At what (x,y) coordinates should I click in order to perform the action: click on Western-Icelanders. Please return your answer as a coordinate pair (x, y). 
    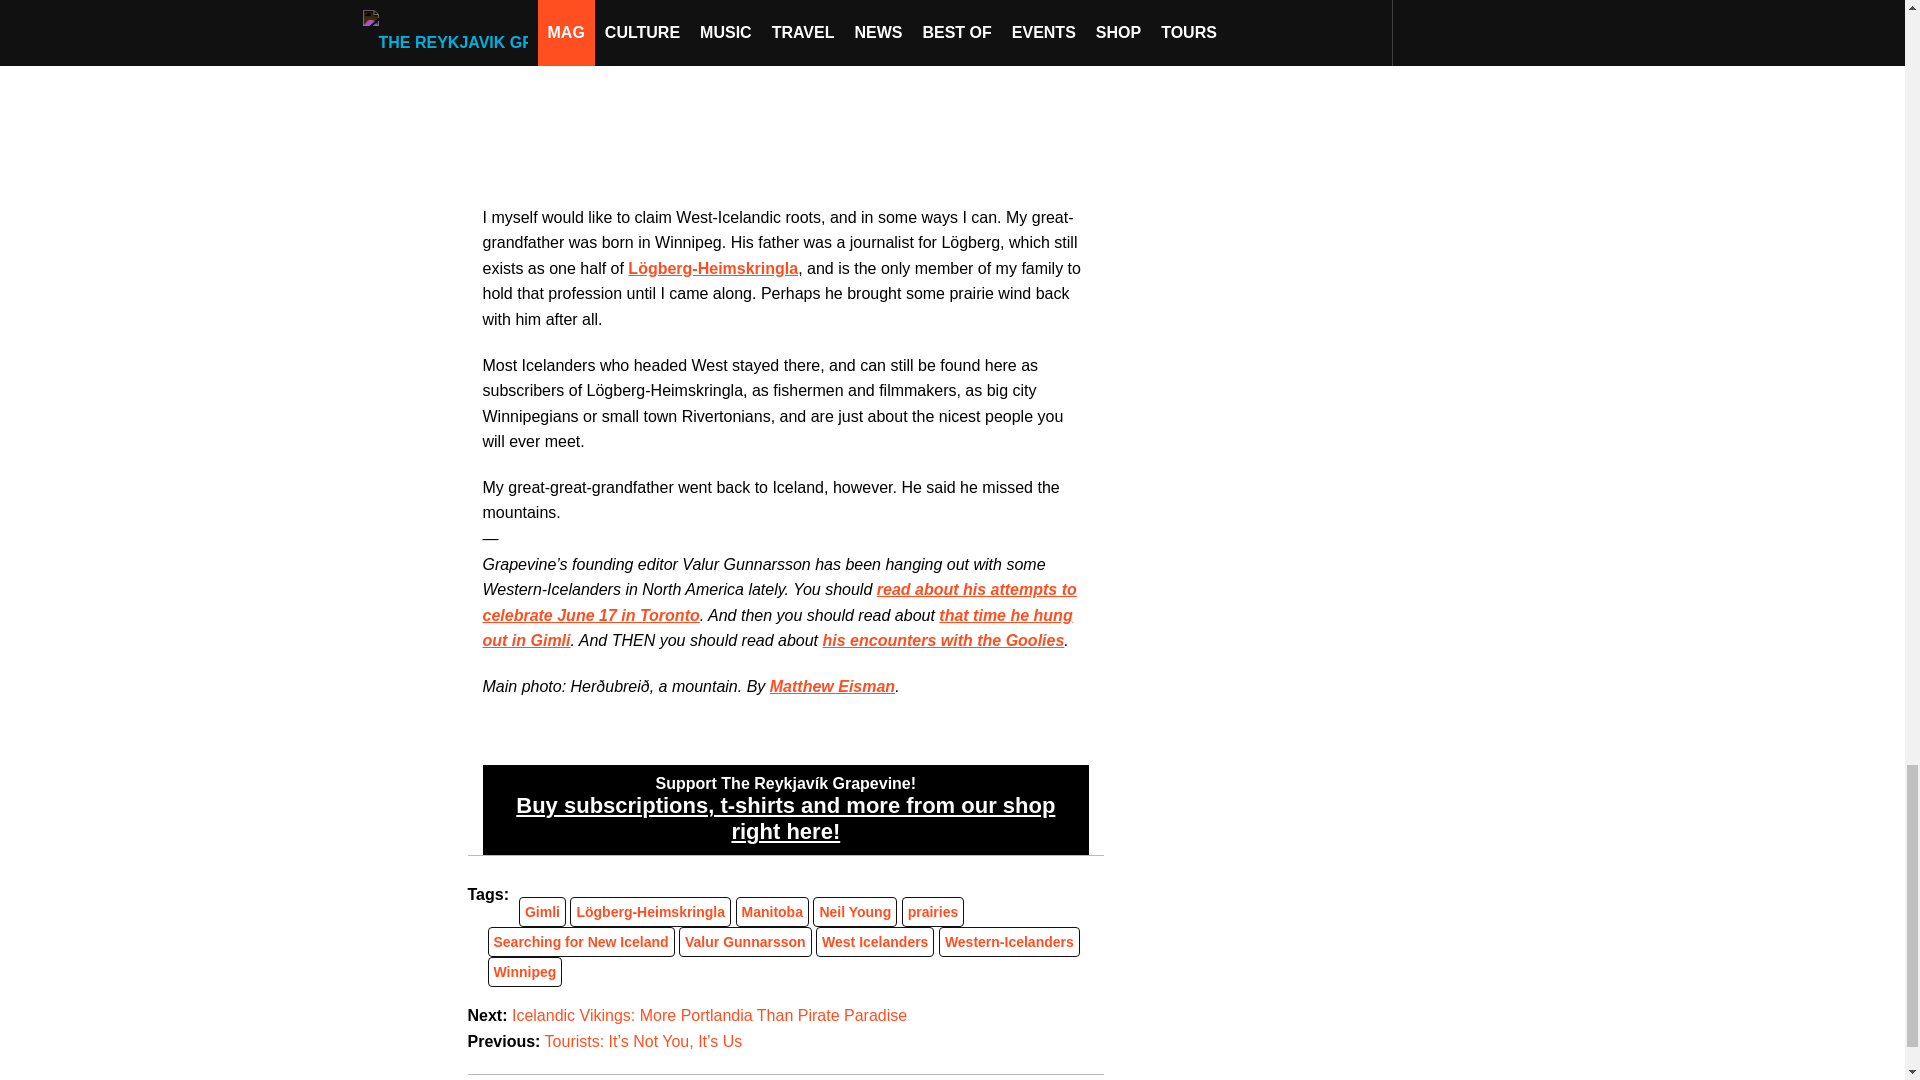
    Looking at the image, I should click on (1008, 942).